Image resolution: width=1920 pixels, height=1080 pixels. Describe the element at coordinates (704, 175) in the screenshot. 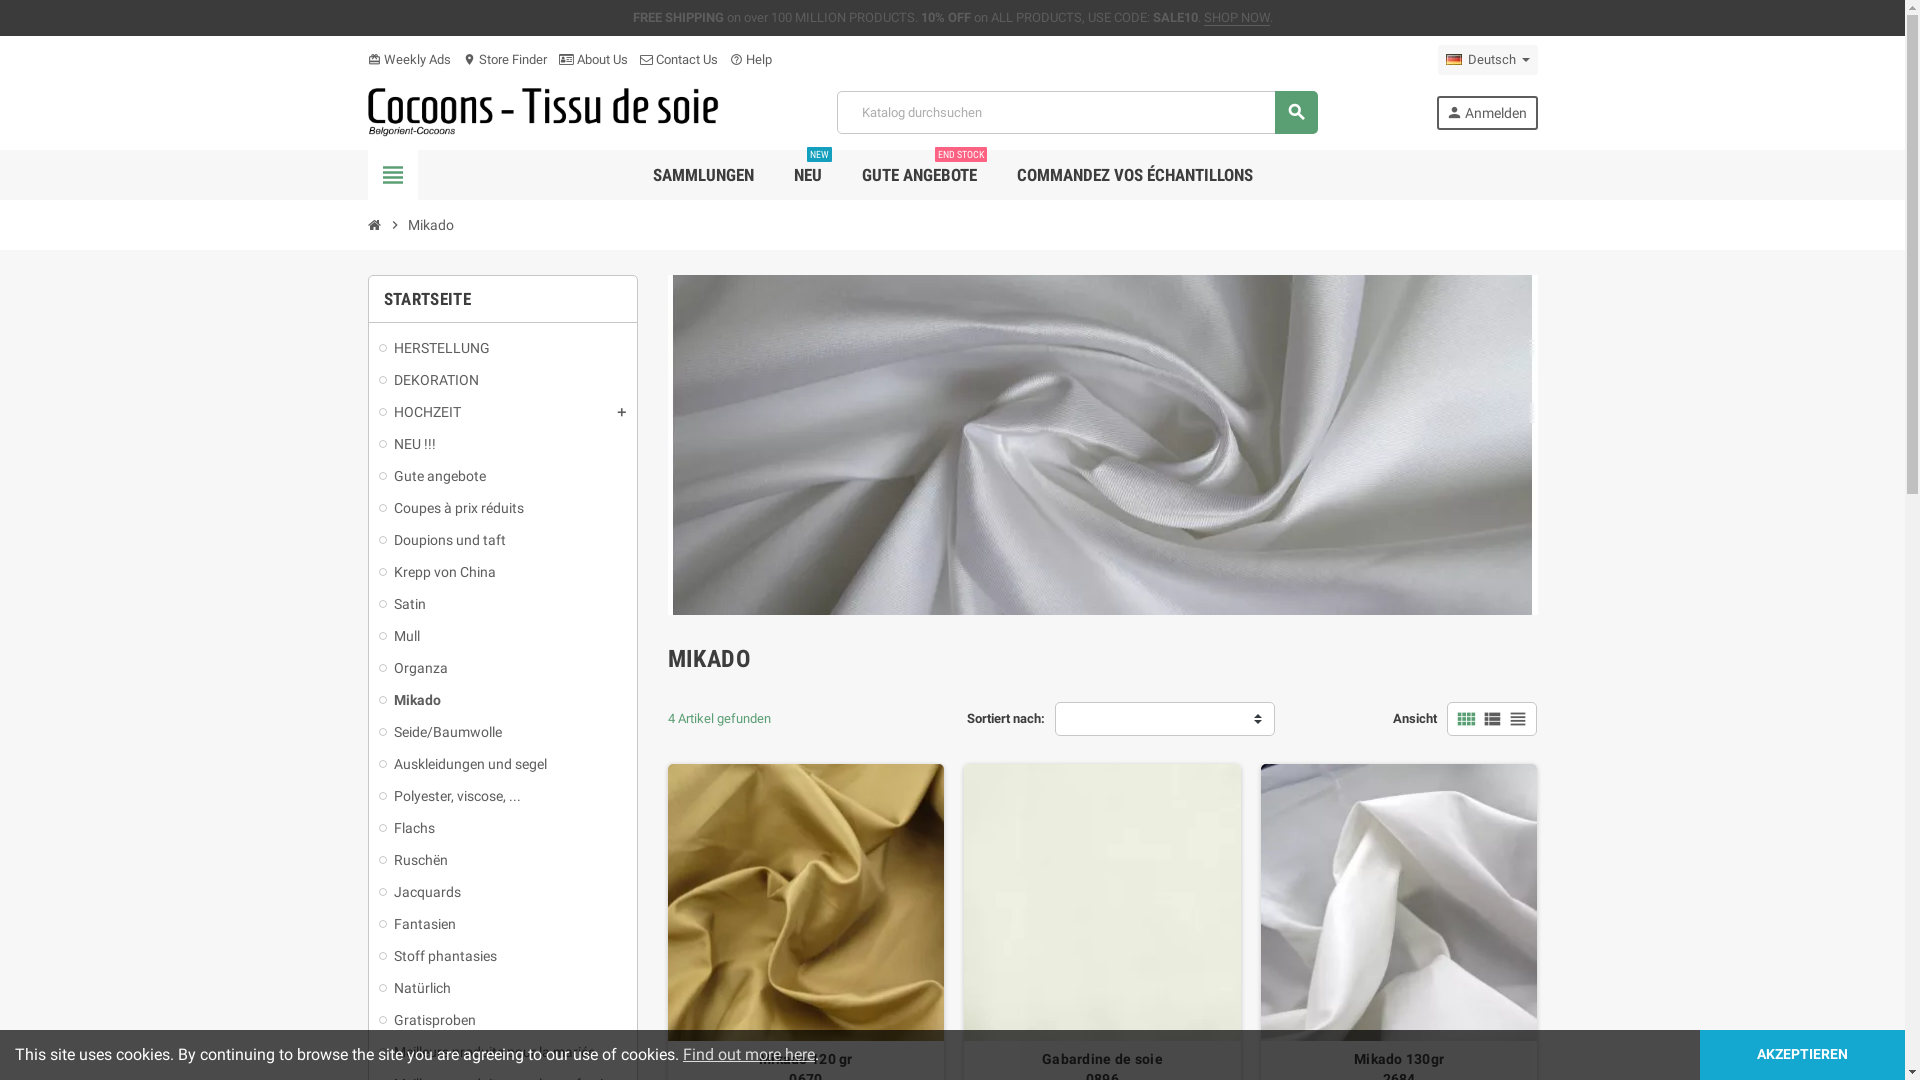

I see `SAMMLUNGEN` at that location.